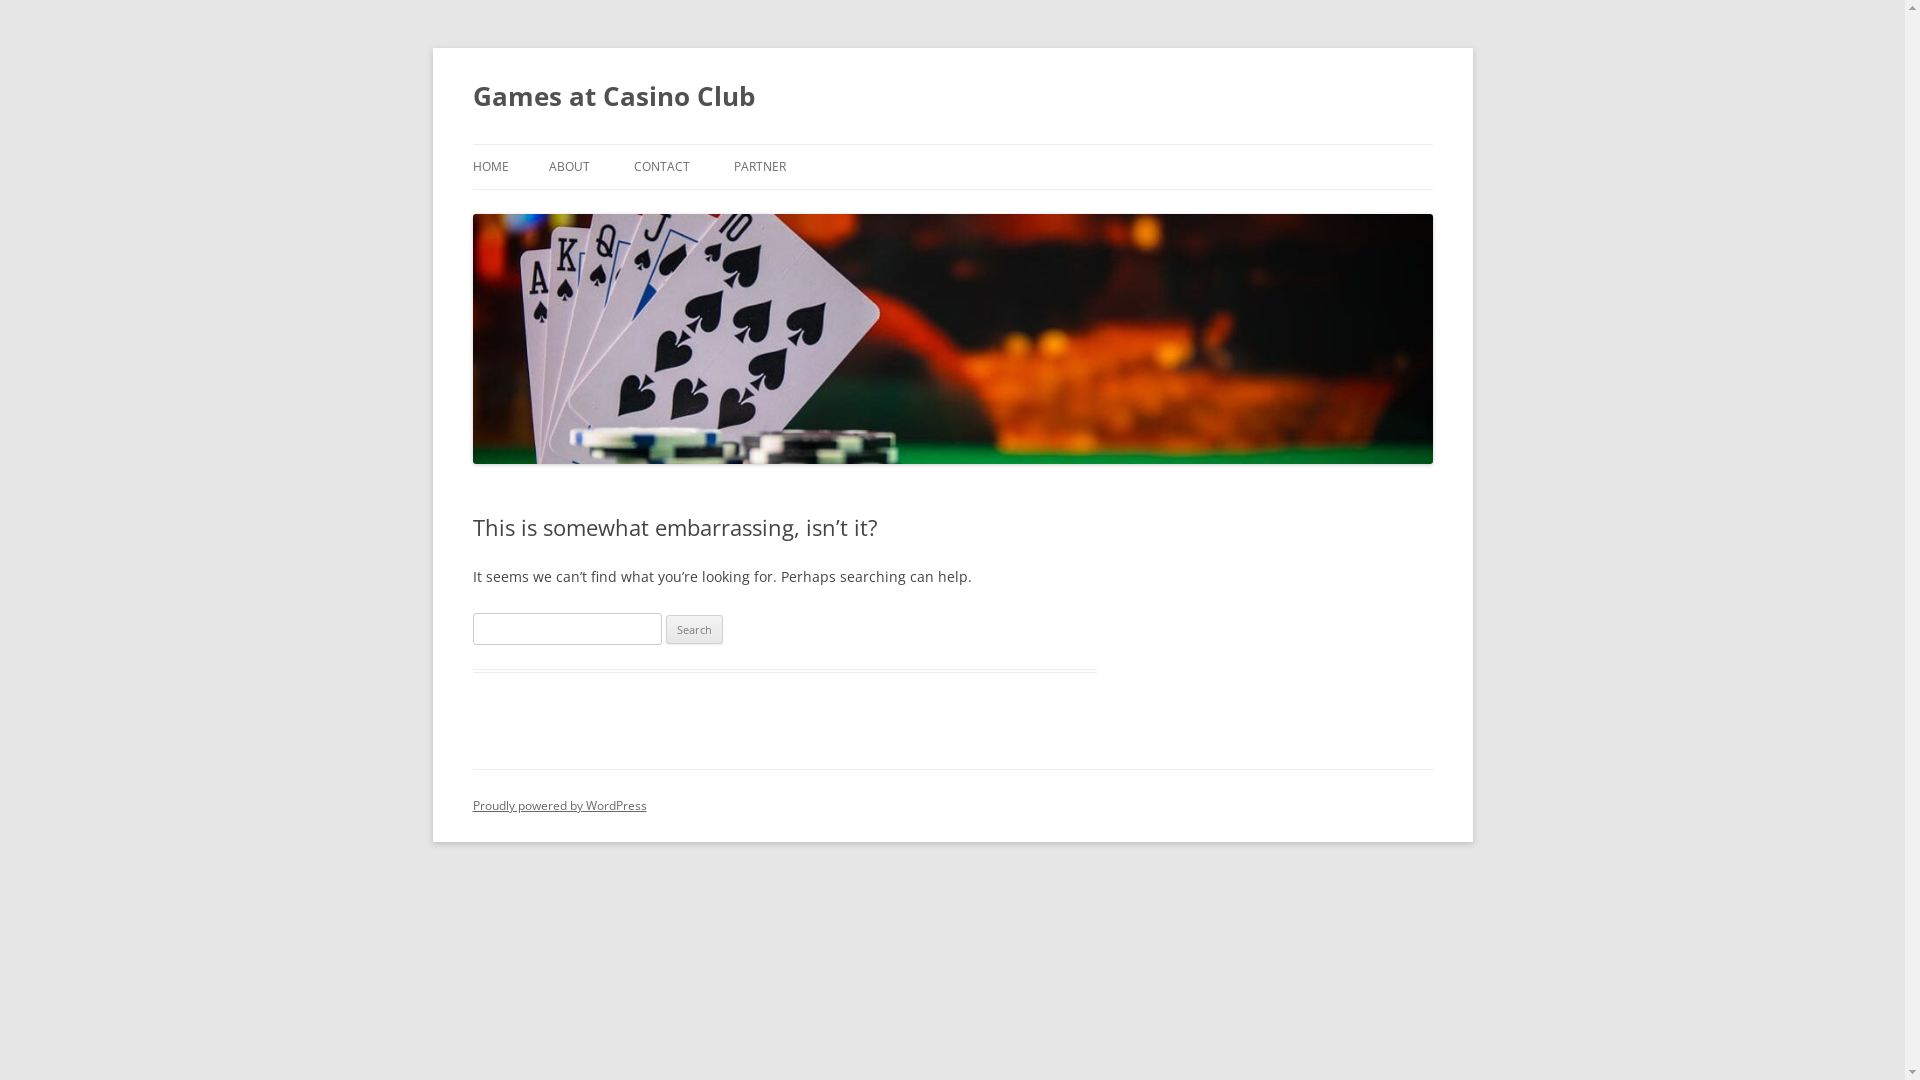  I want to click on HOME, so click(490, 167).